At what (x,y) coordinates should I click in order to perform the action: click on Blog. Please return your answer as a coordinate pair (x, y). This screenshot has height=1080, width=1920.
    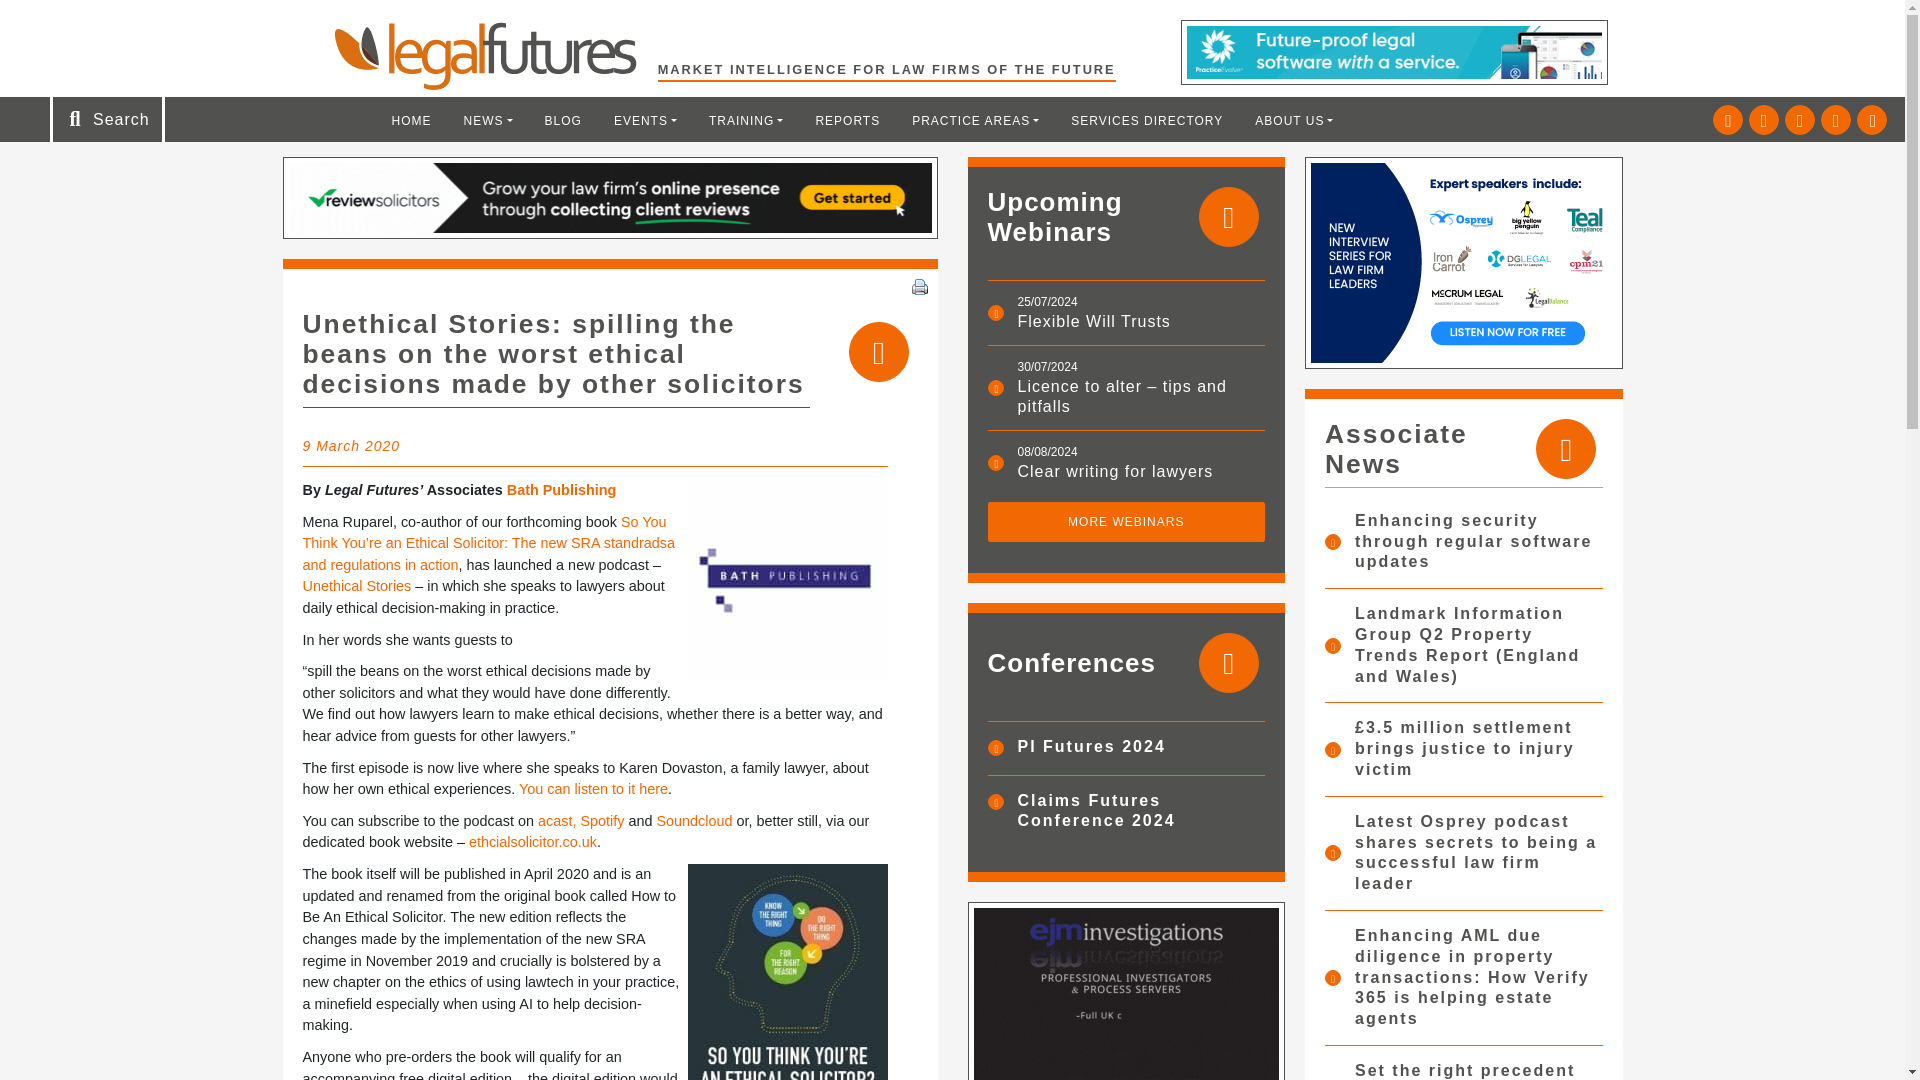
    Looking at the image, I should click on (563, 120).